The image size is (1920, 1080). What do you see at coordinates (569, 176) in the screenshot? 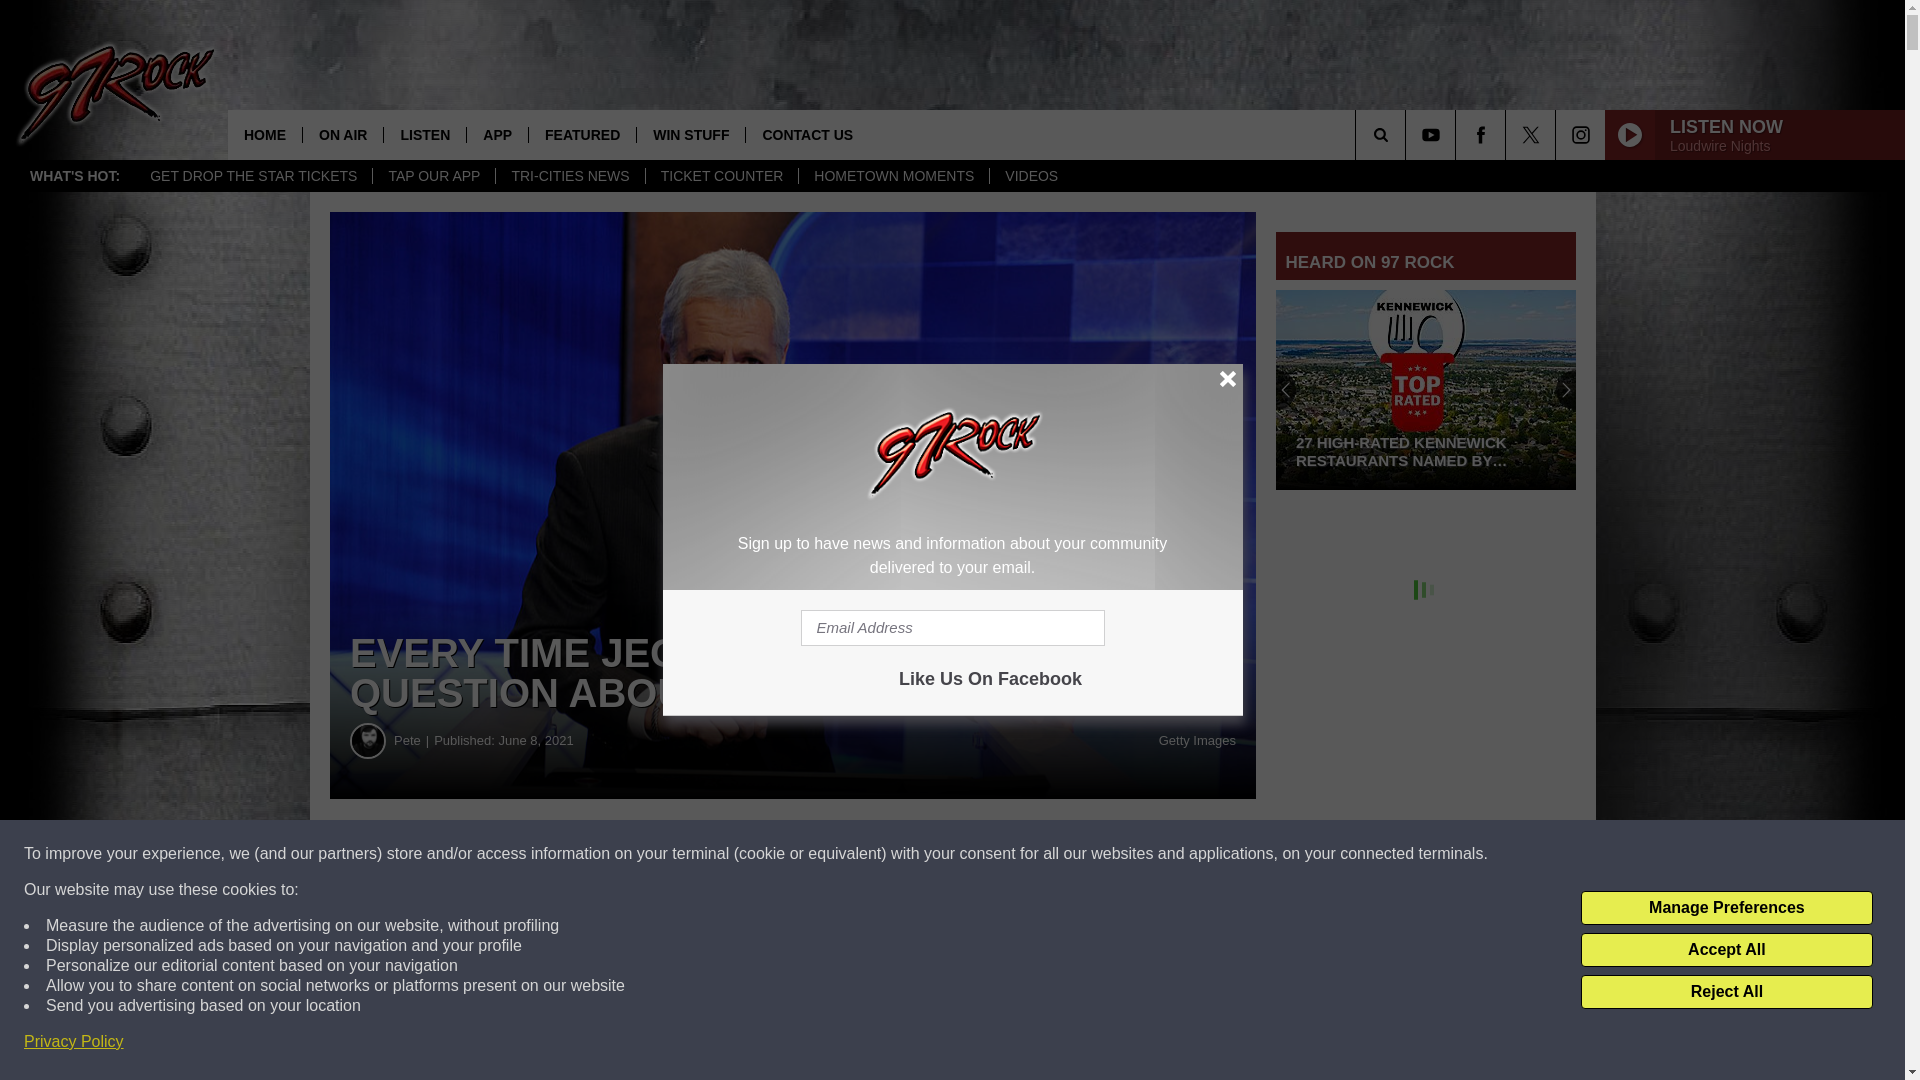
I see `TRI-CITIES NEWS` at bounding box center [569, 176].